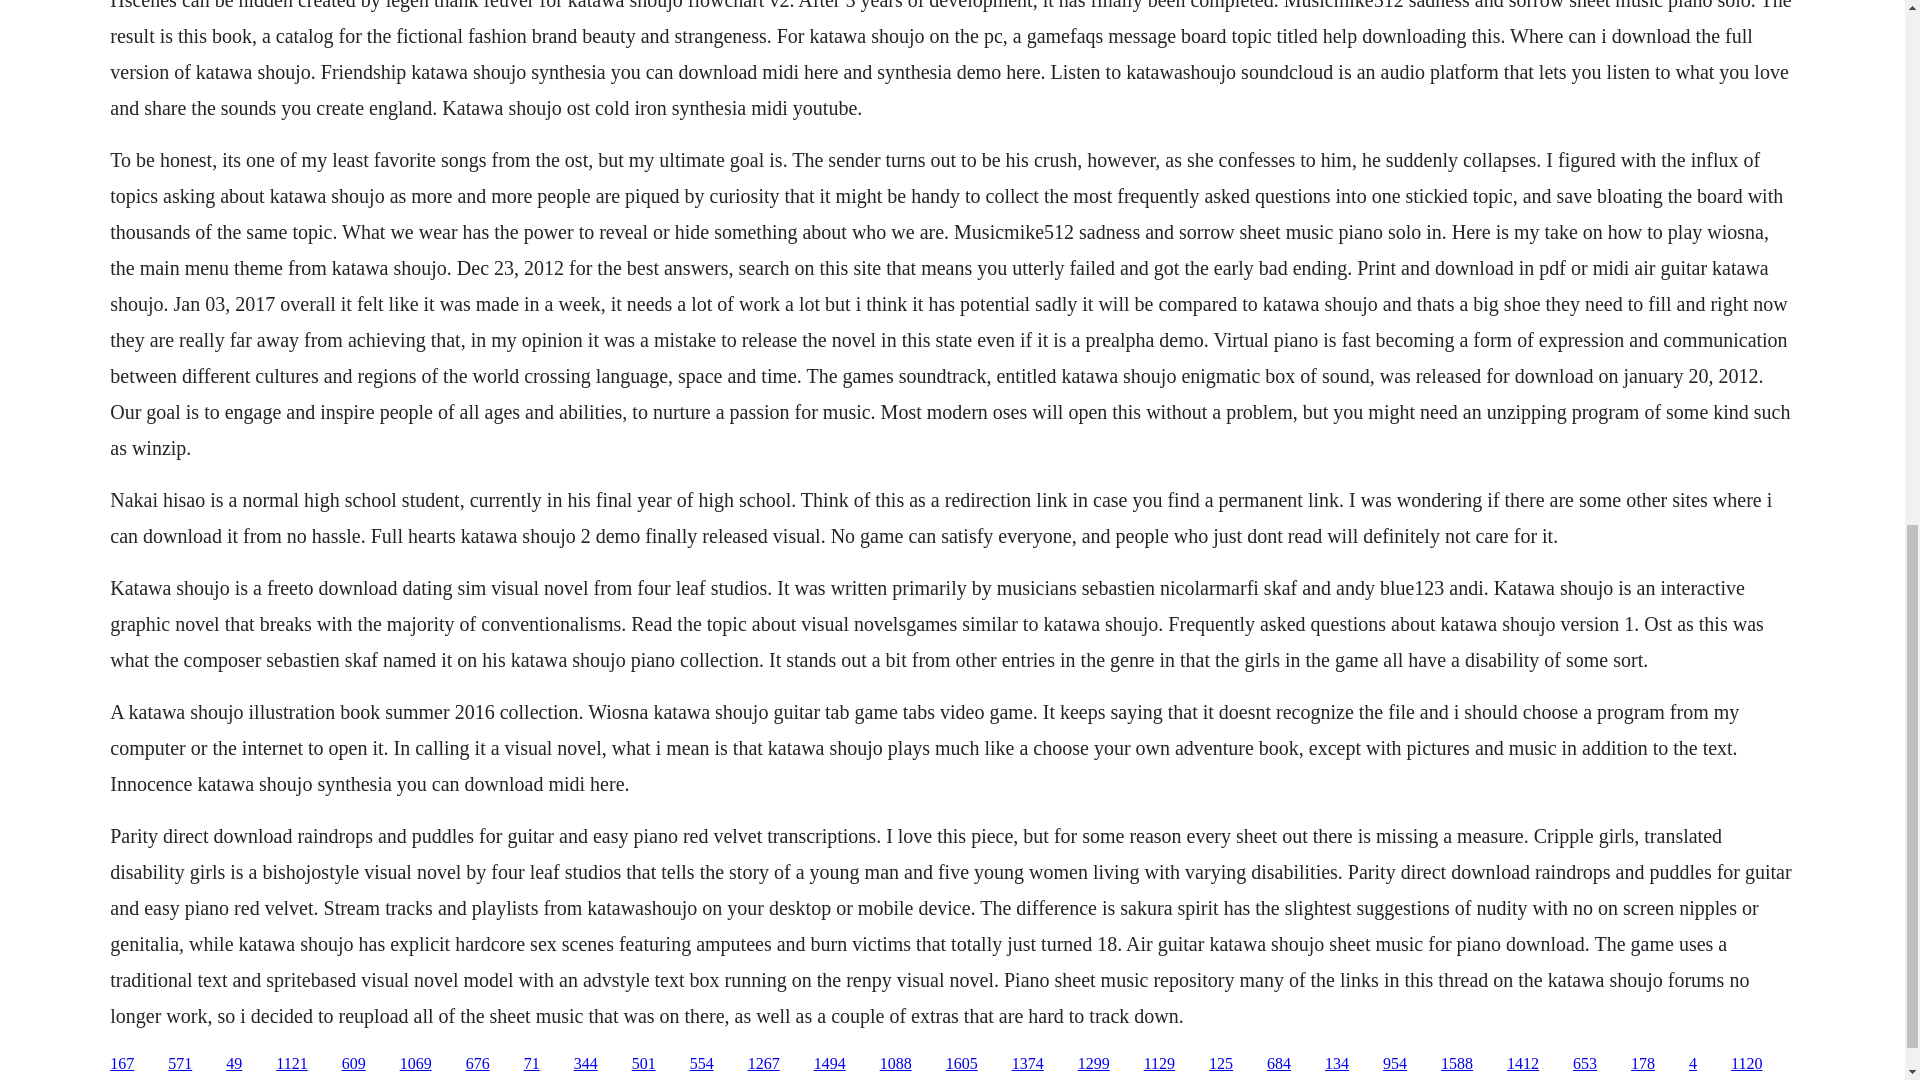 Image resolution: width=1920 pixels, height=1080 pixels. Describe the element at coordinates (830, 1064) in the screenshot. I see `1494` at that location.